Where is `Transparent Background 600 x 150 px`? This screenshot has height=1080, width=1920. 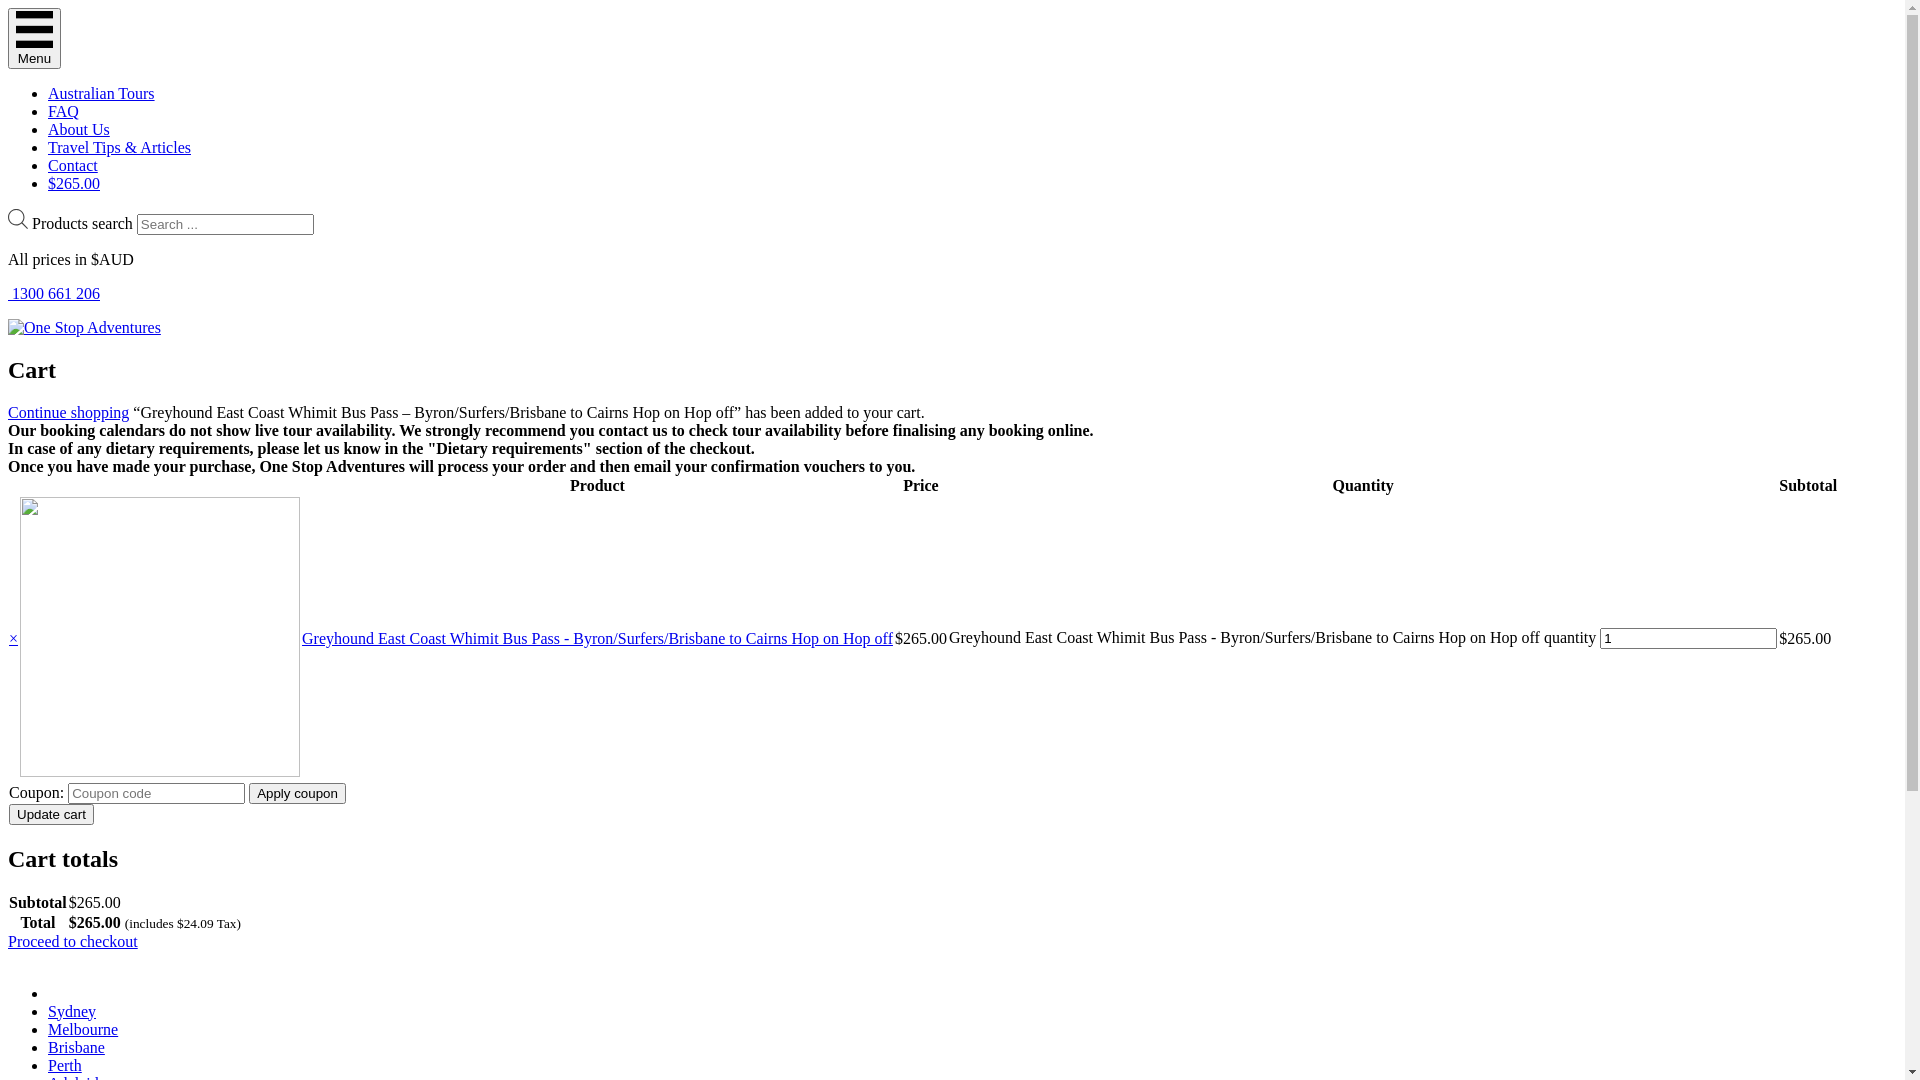
Transparent Background 600 x 150 px is located at coordinates (84, 328).